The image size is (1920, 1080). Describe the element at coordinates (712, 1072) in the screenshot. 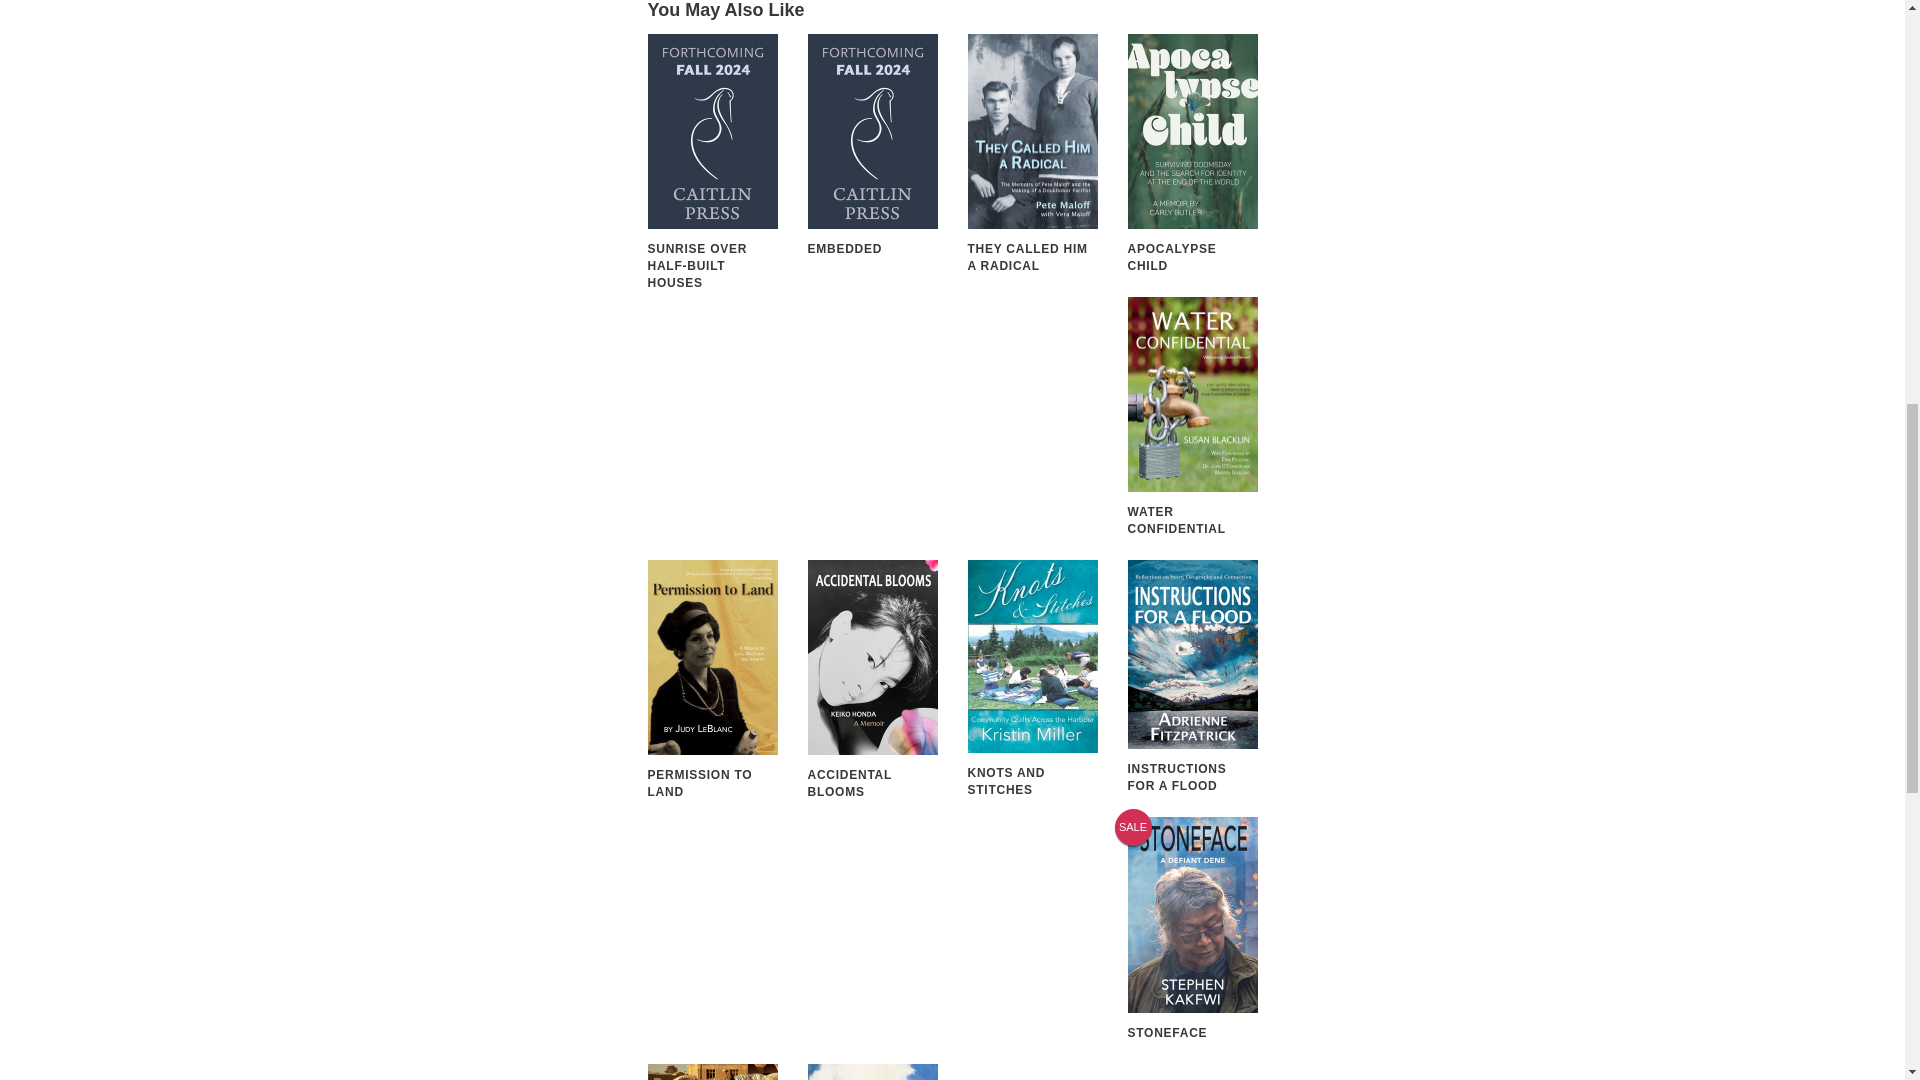

I see `View Hand on My Heart` at that location.